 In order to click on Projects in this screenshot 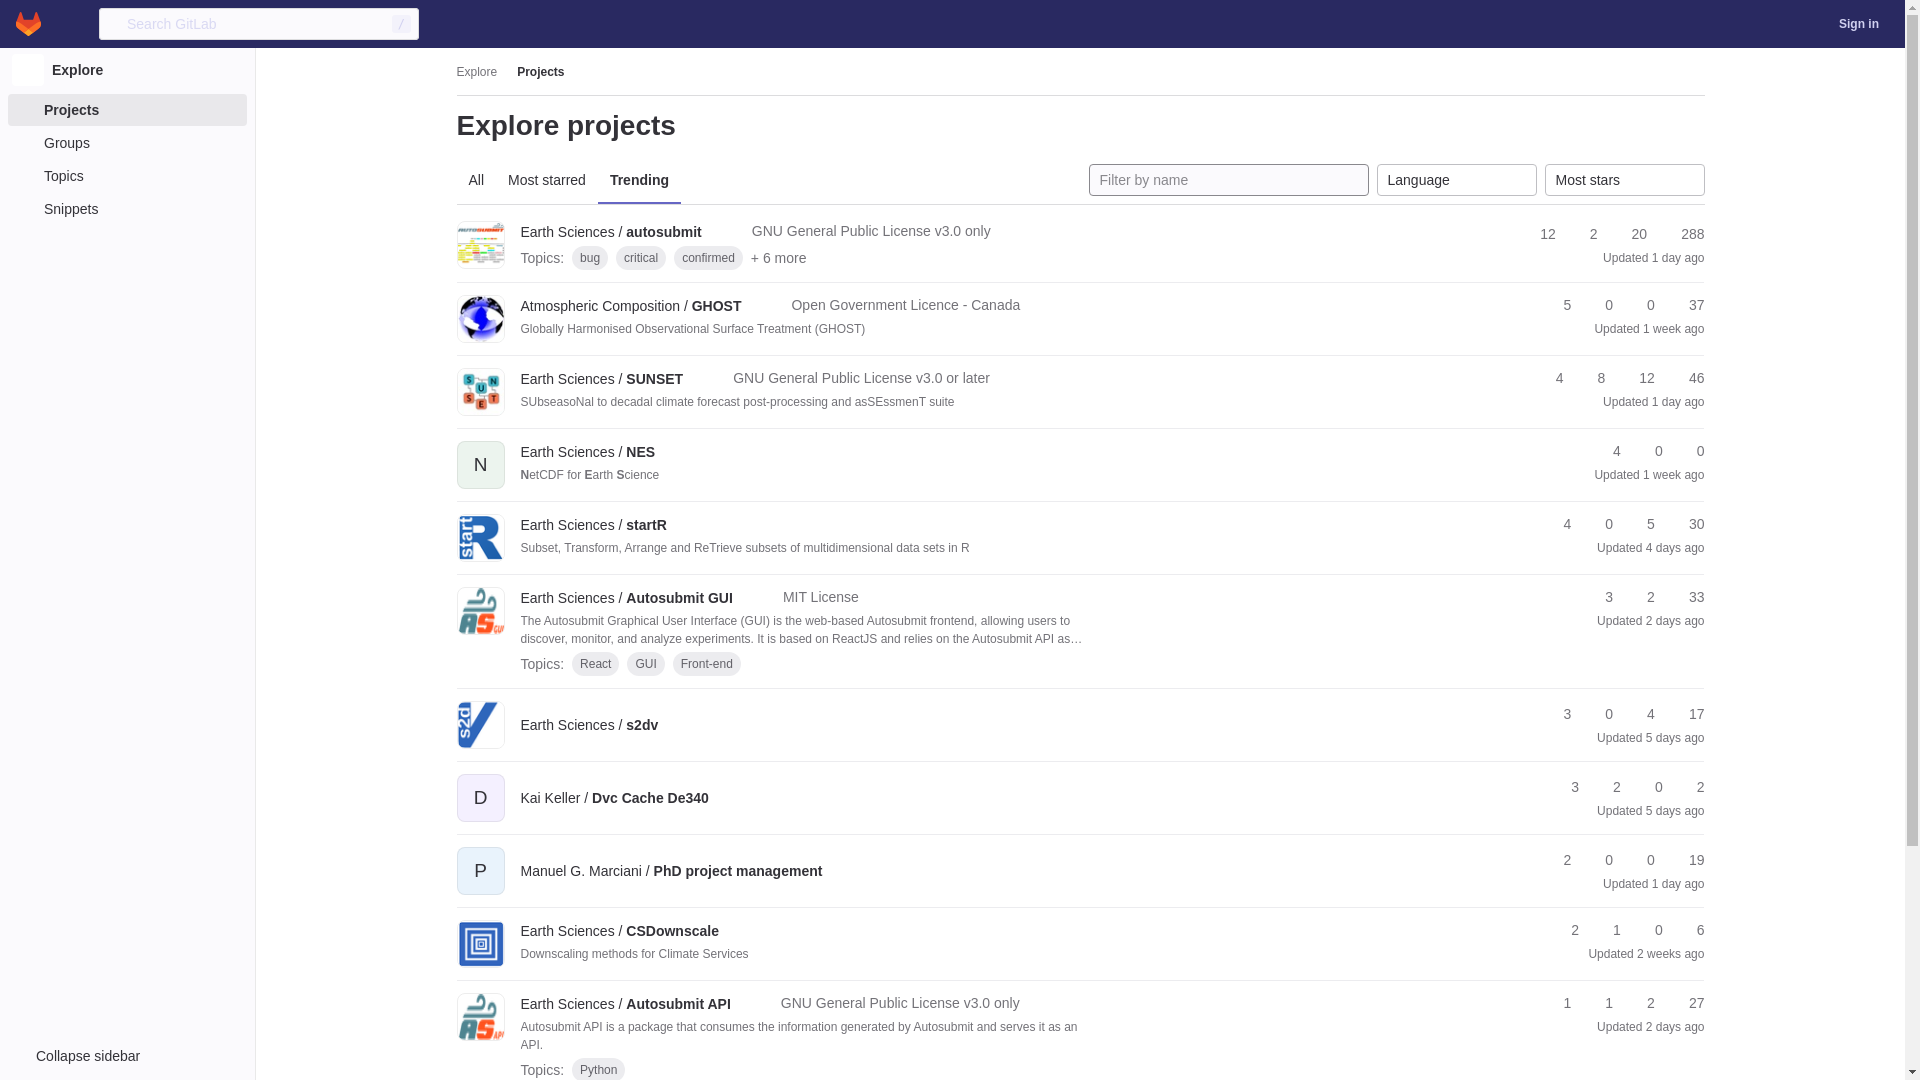, I will do `click(127, 110)`.